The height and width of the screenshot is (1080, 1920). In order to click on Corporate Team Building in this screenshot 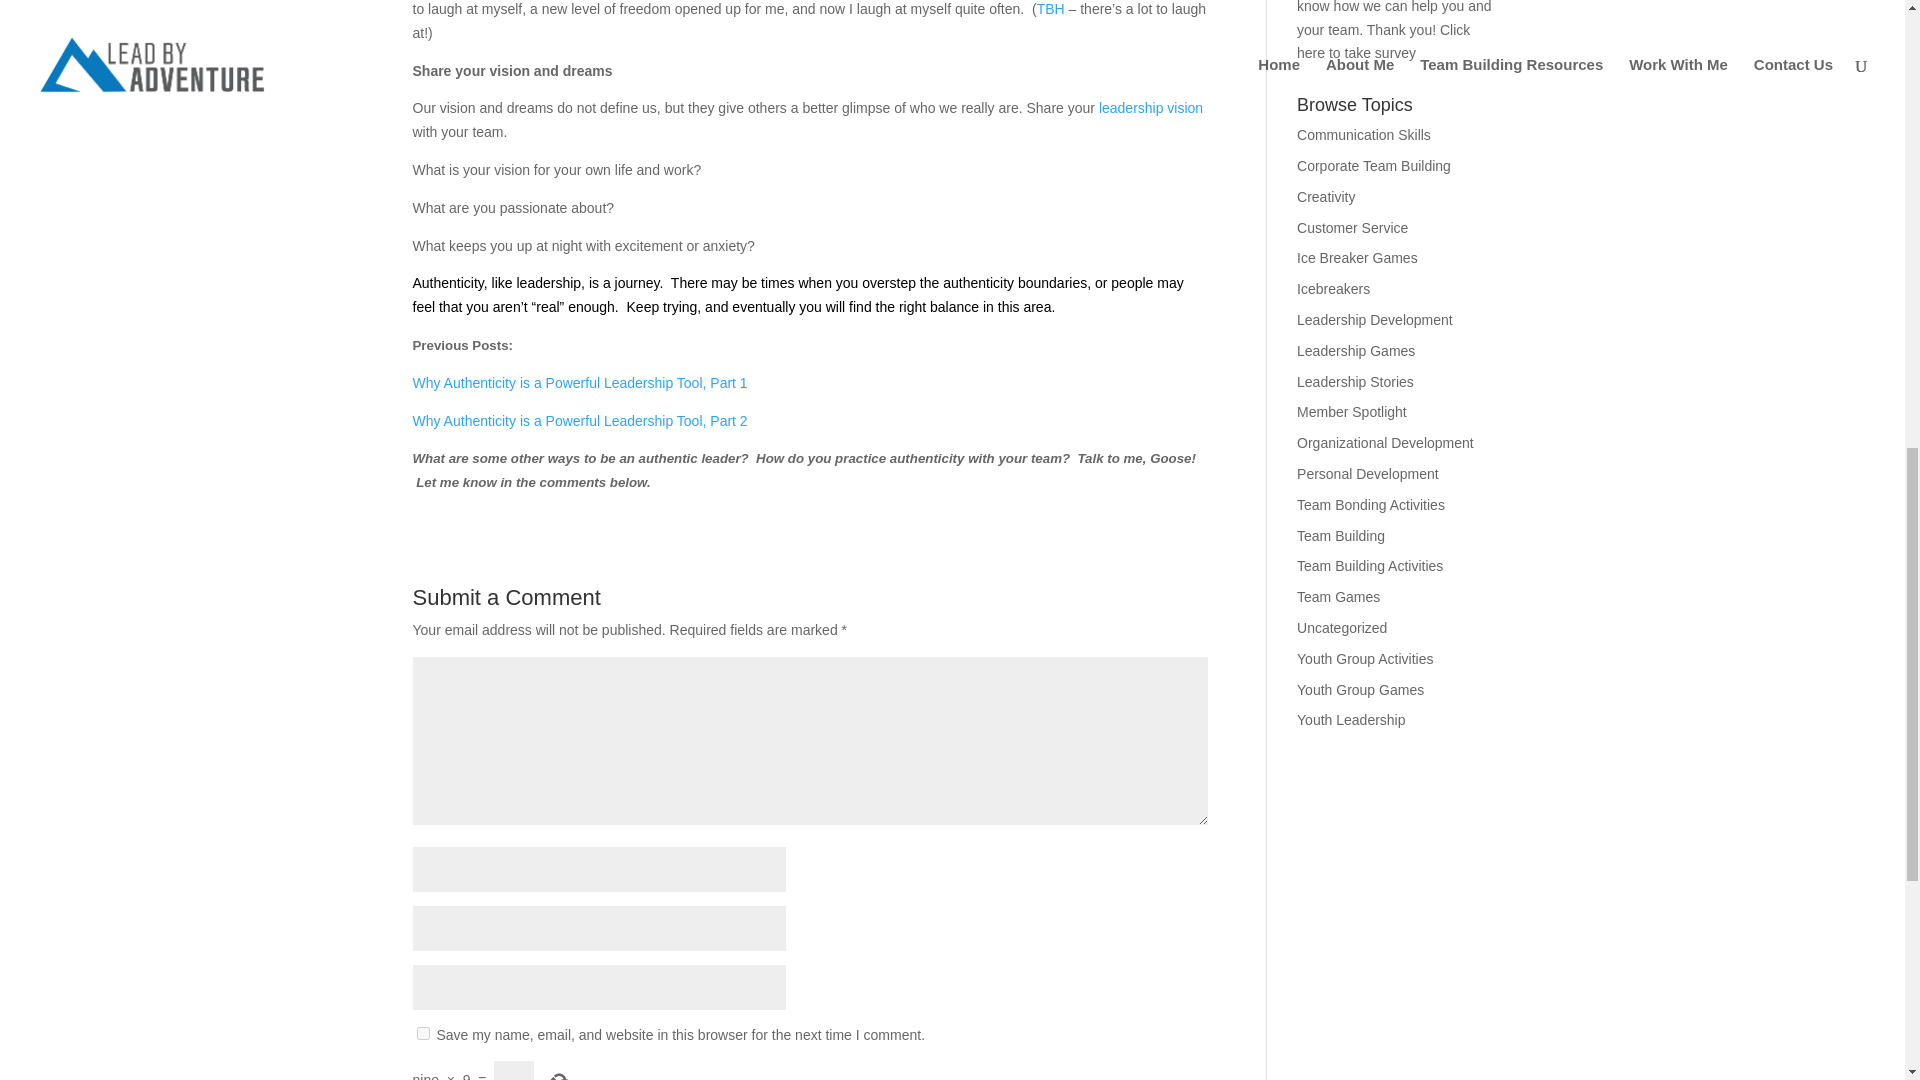, I will do `click(1374, 196)`.